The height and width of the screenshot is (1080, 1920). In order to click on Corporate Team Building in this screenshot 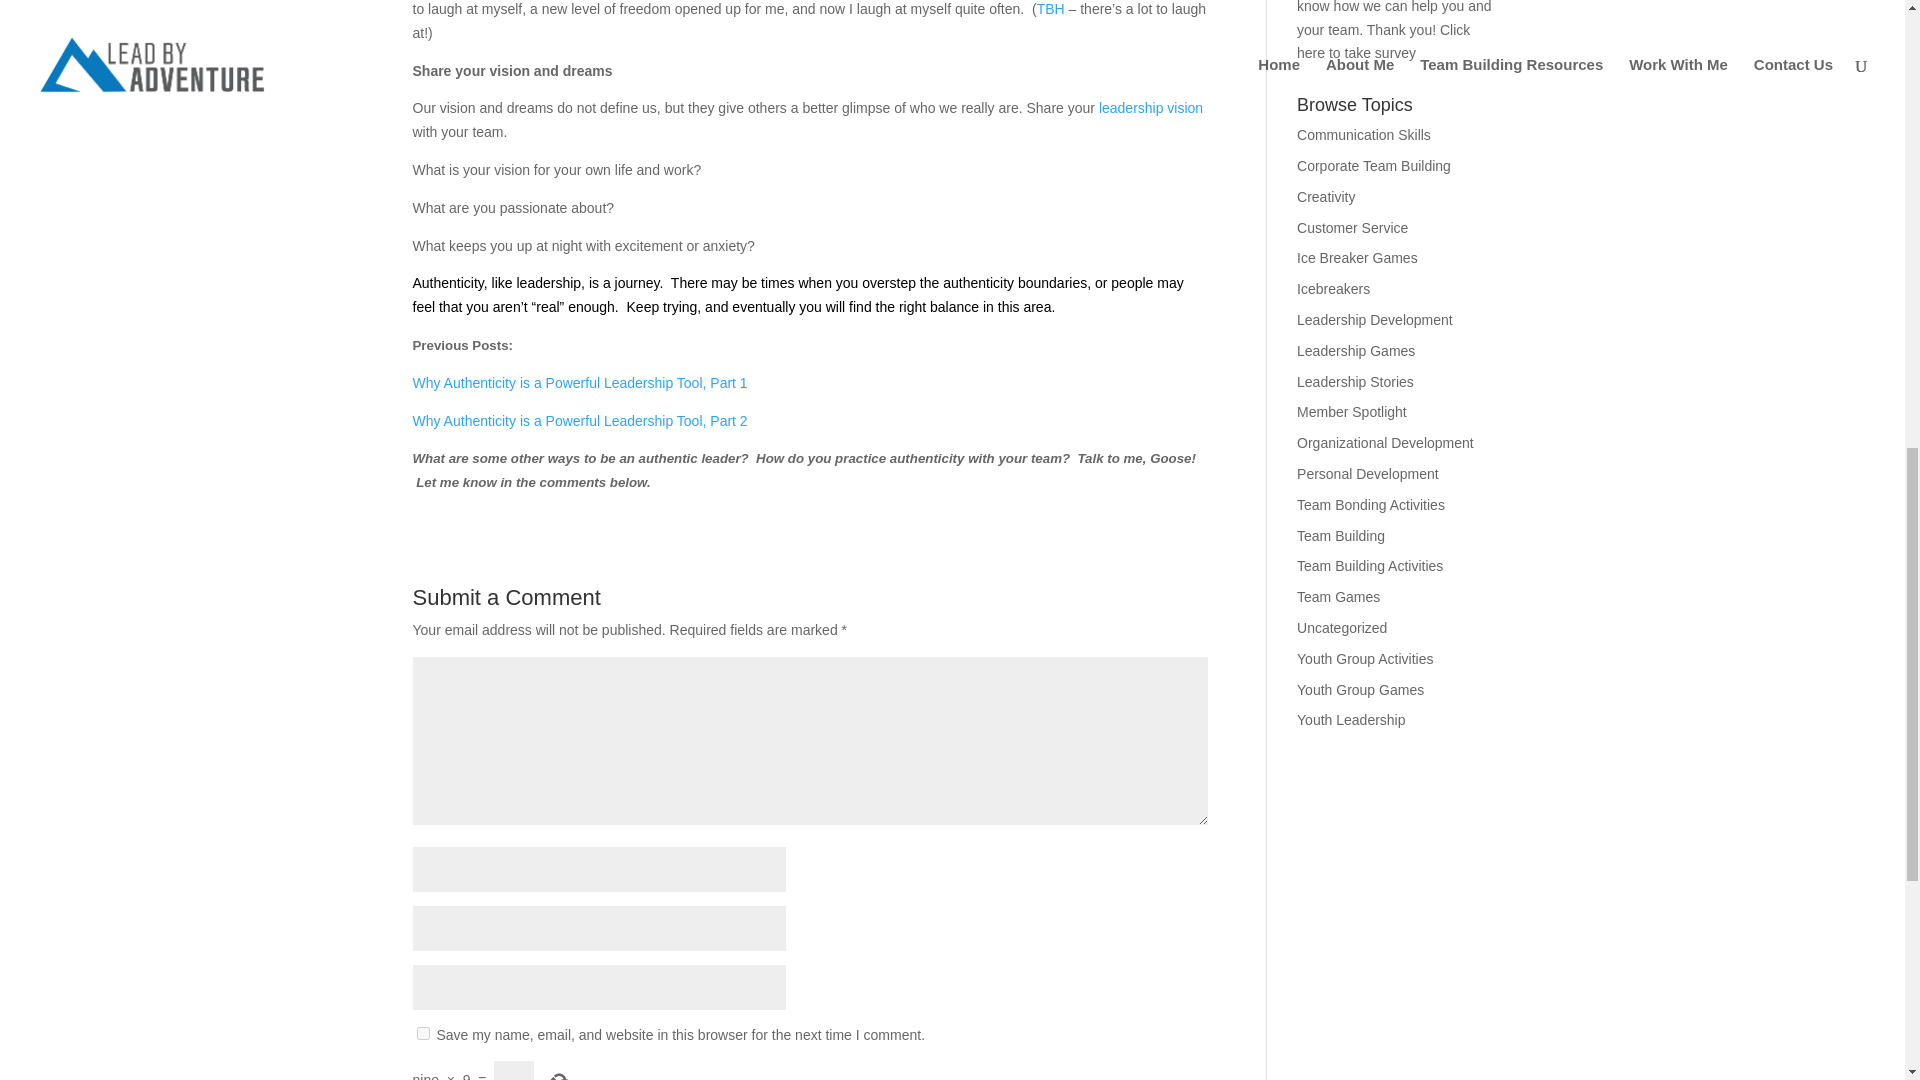, I will do `click(1374, 196)`.